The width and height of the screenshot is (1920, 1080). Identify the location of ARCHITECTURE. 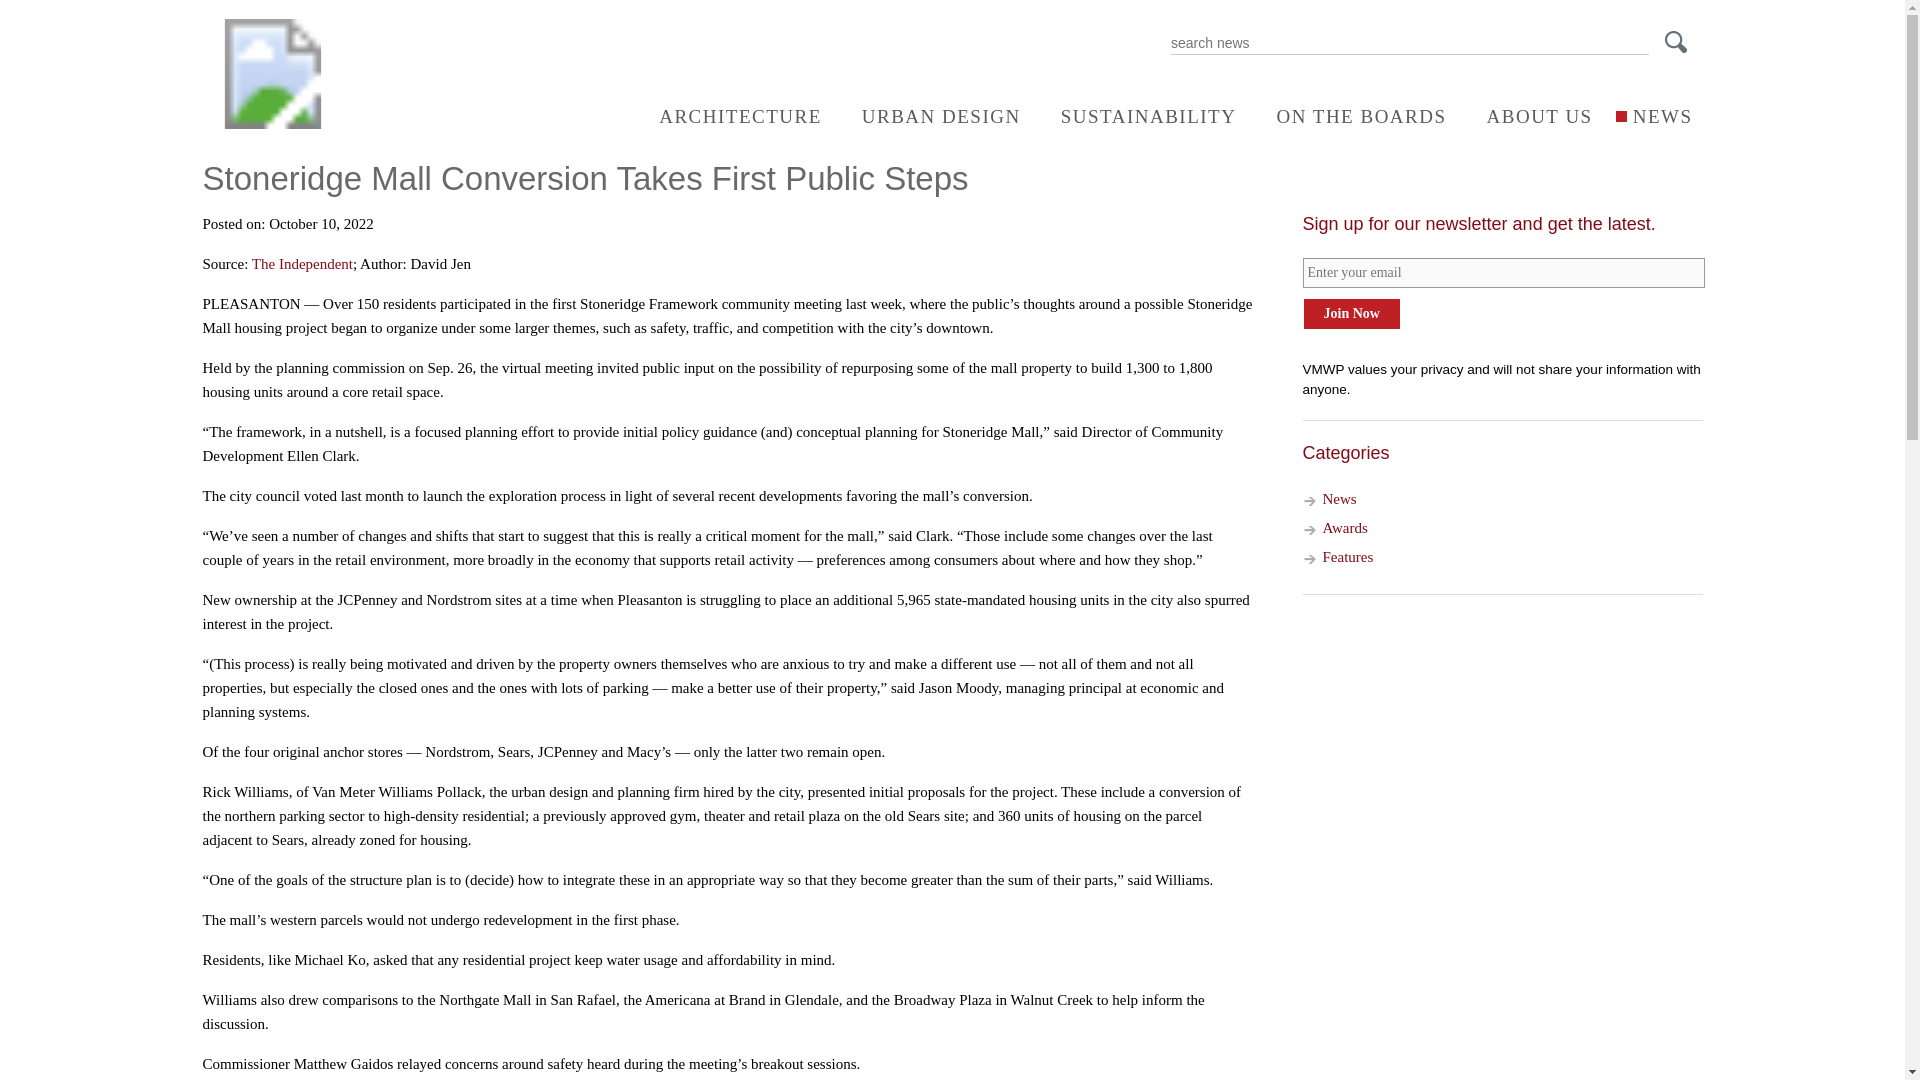
(730, 116).